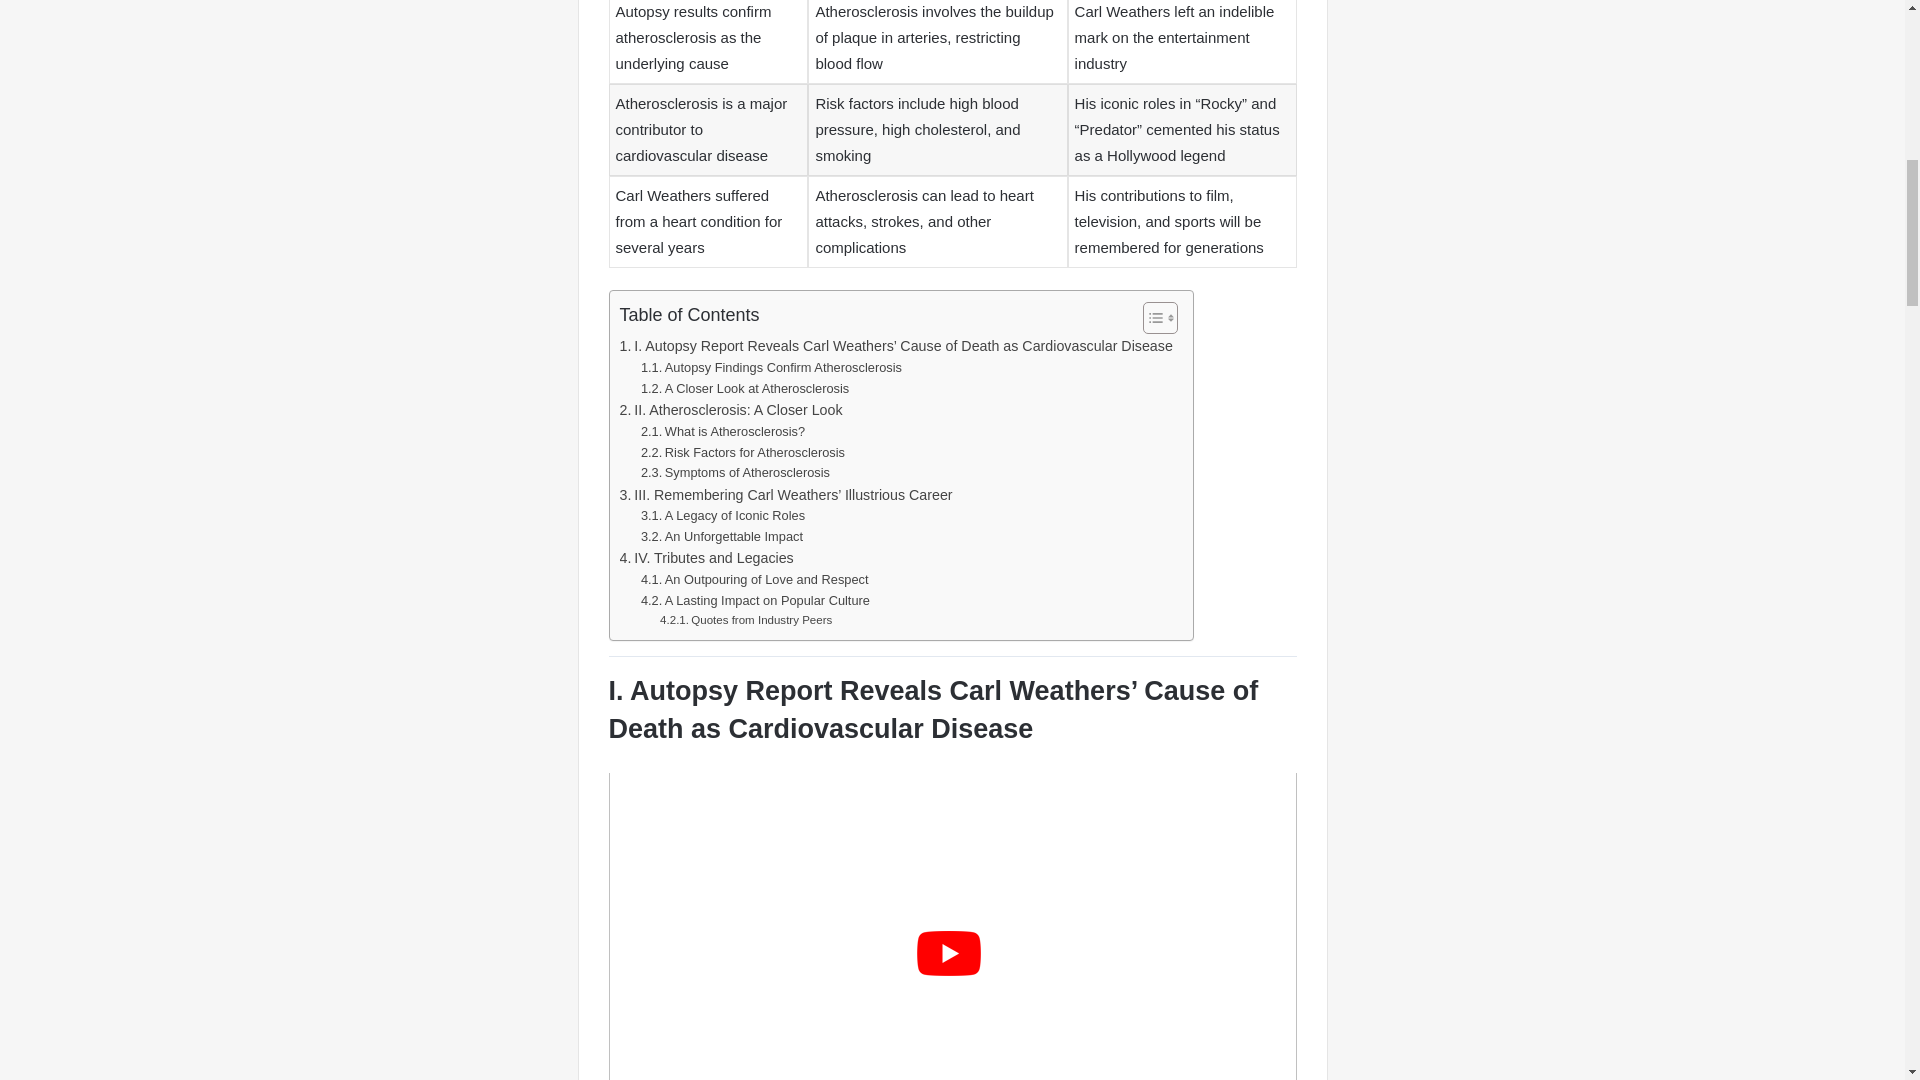 The height and width of the screenshot is (1080, 1920). I want to click on IV. Tributes and Legacies, so click(707, 558).